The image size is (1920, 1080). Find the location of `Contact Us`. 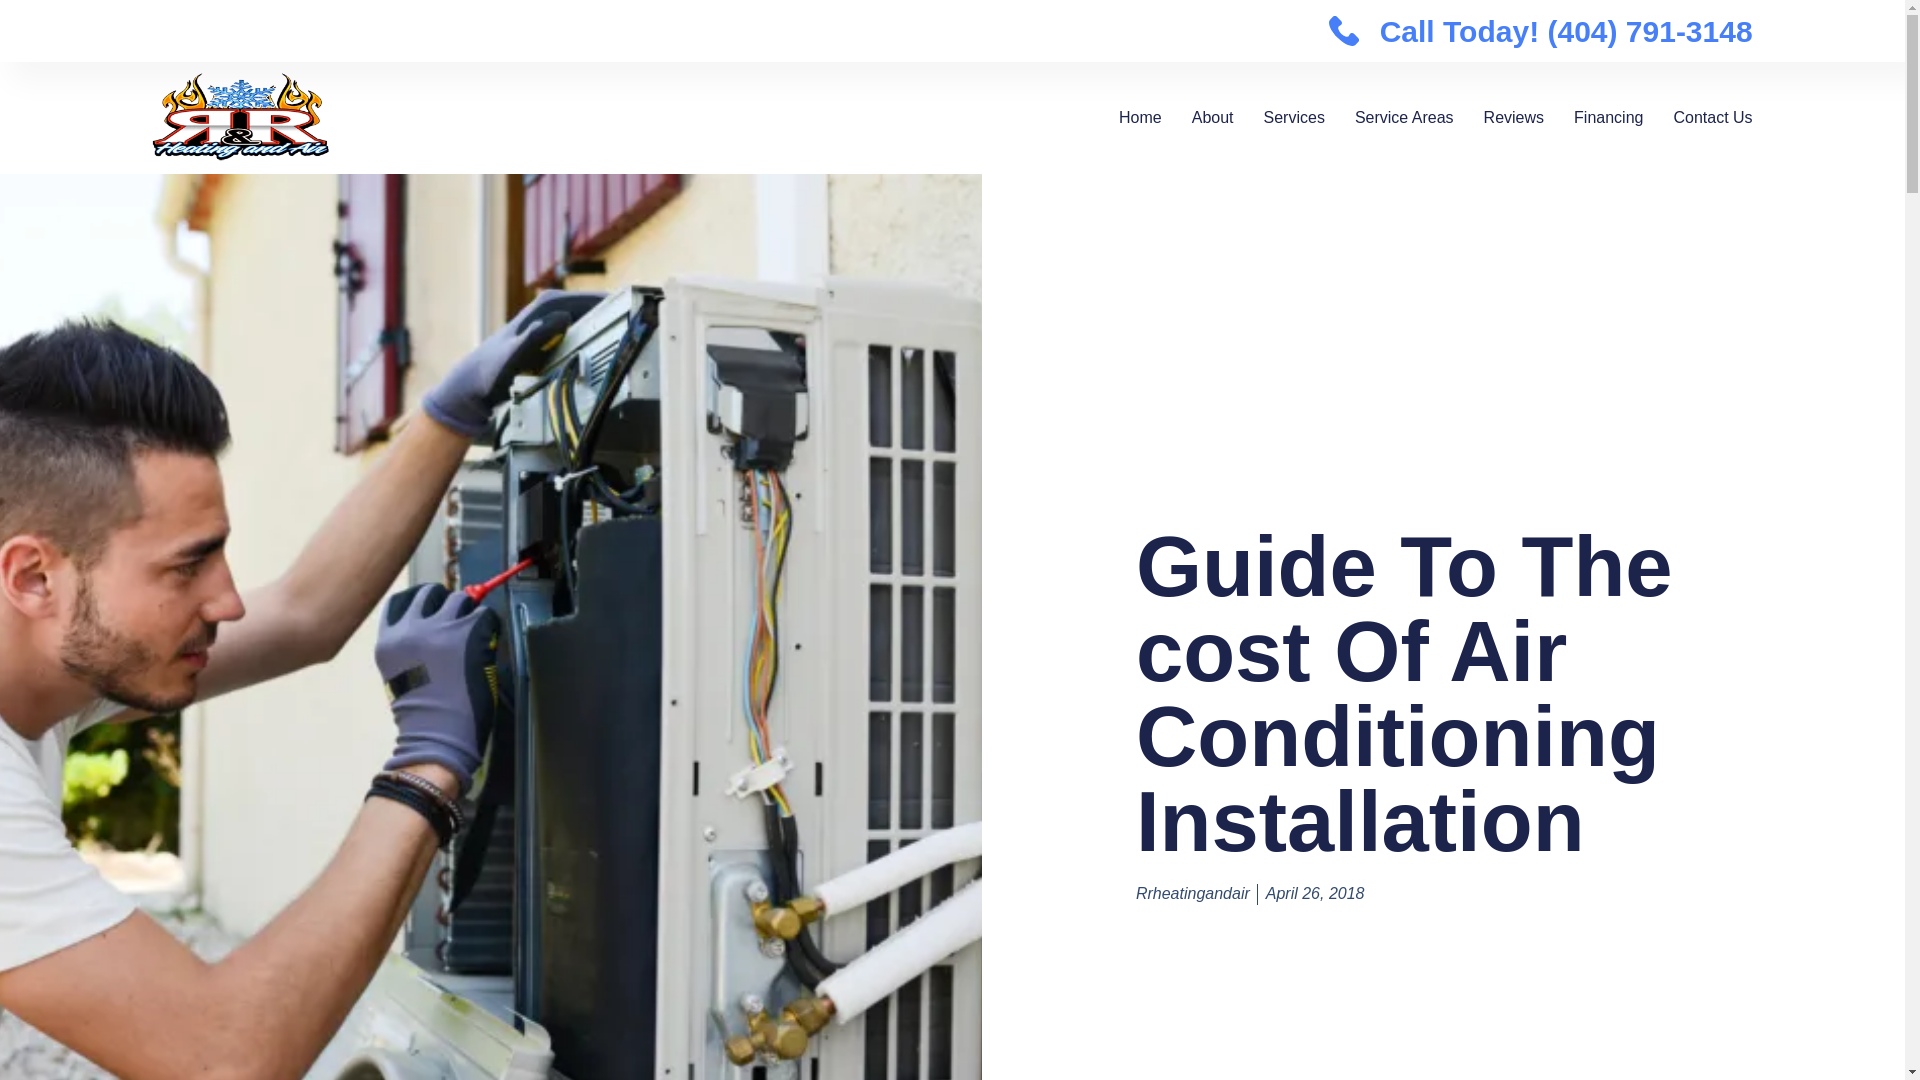

Contact Us is located at coordinates (1712, 117).